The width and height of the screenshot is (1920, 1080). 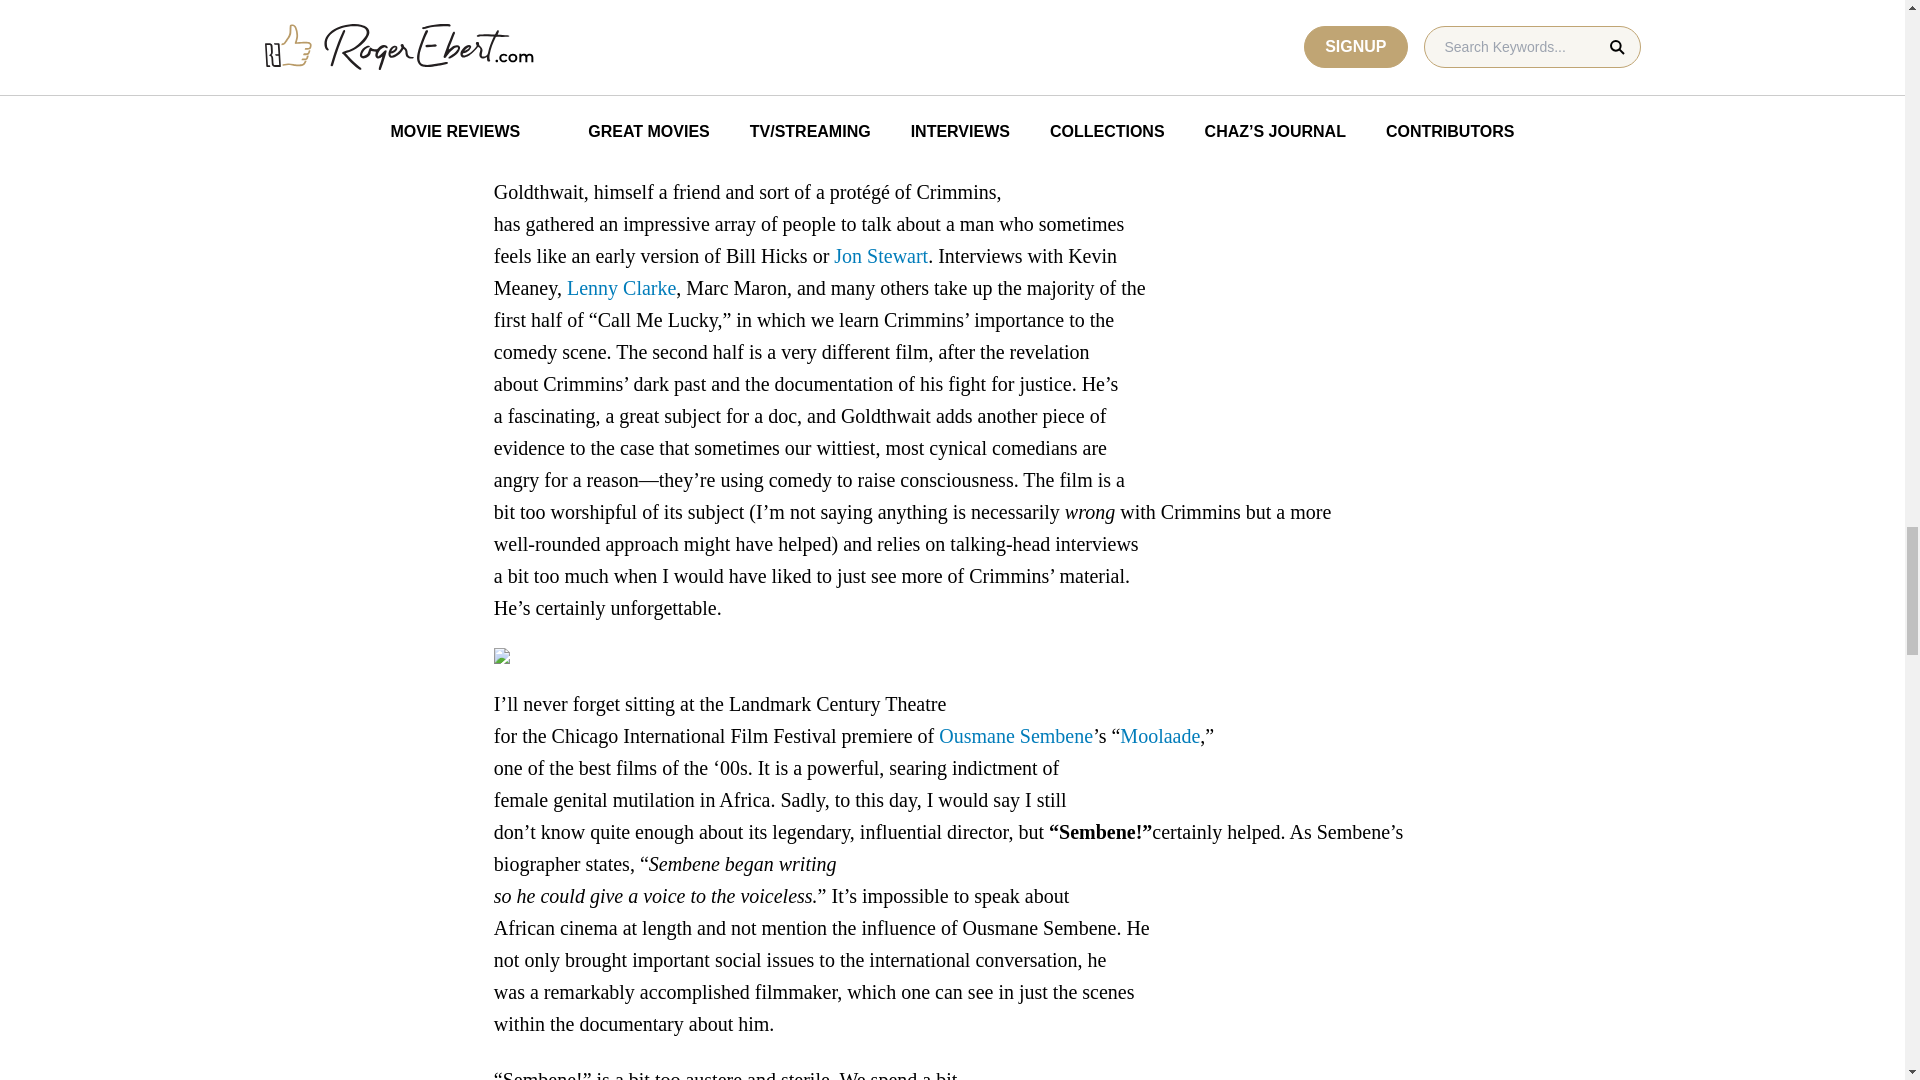 I want to click on Lenny Clarke, so click(x=620, y=288).